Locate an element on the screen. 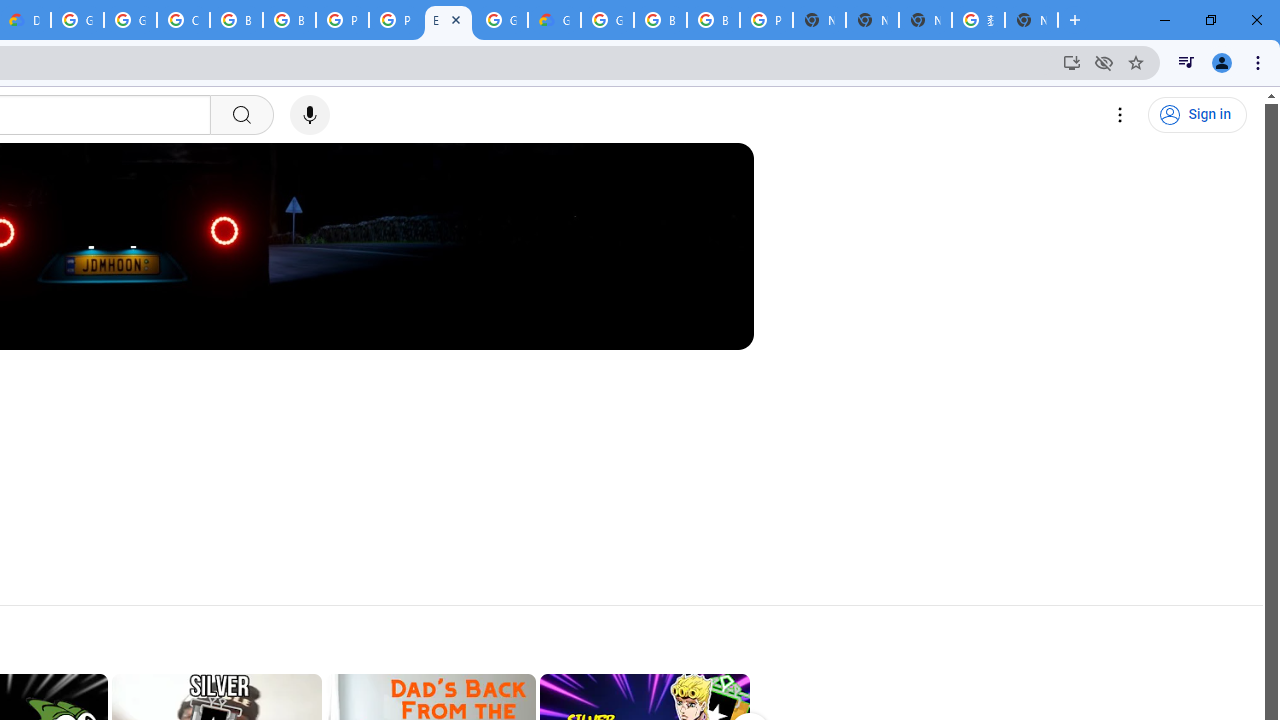 The image size is (1280, 720). Google Cloud Platform is located at coordinates (607, 20).